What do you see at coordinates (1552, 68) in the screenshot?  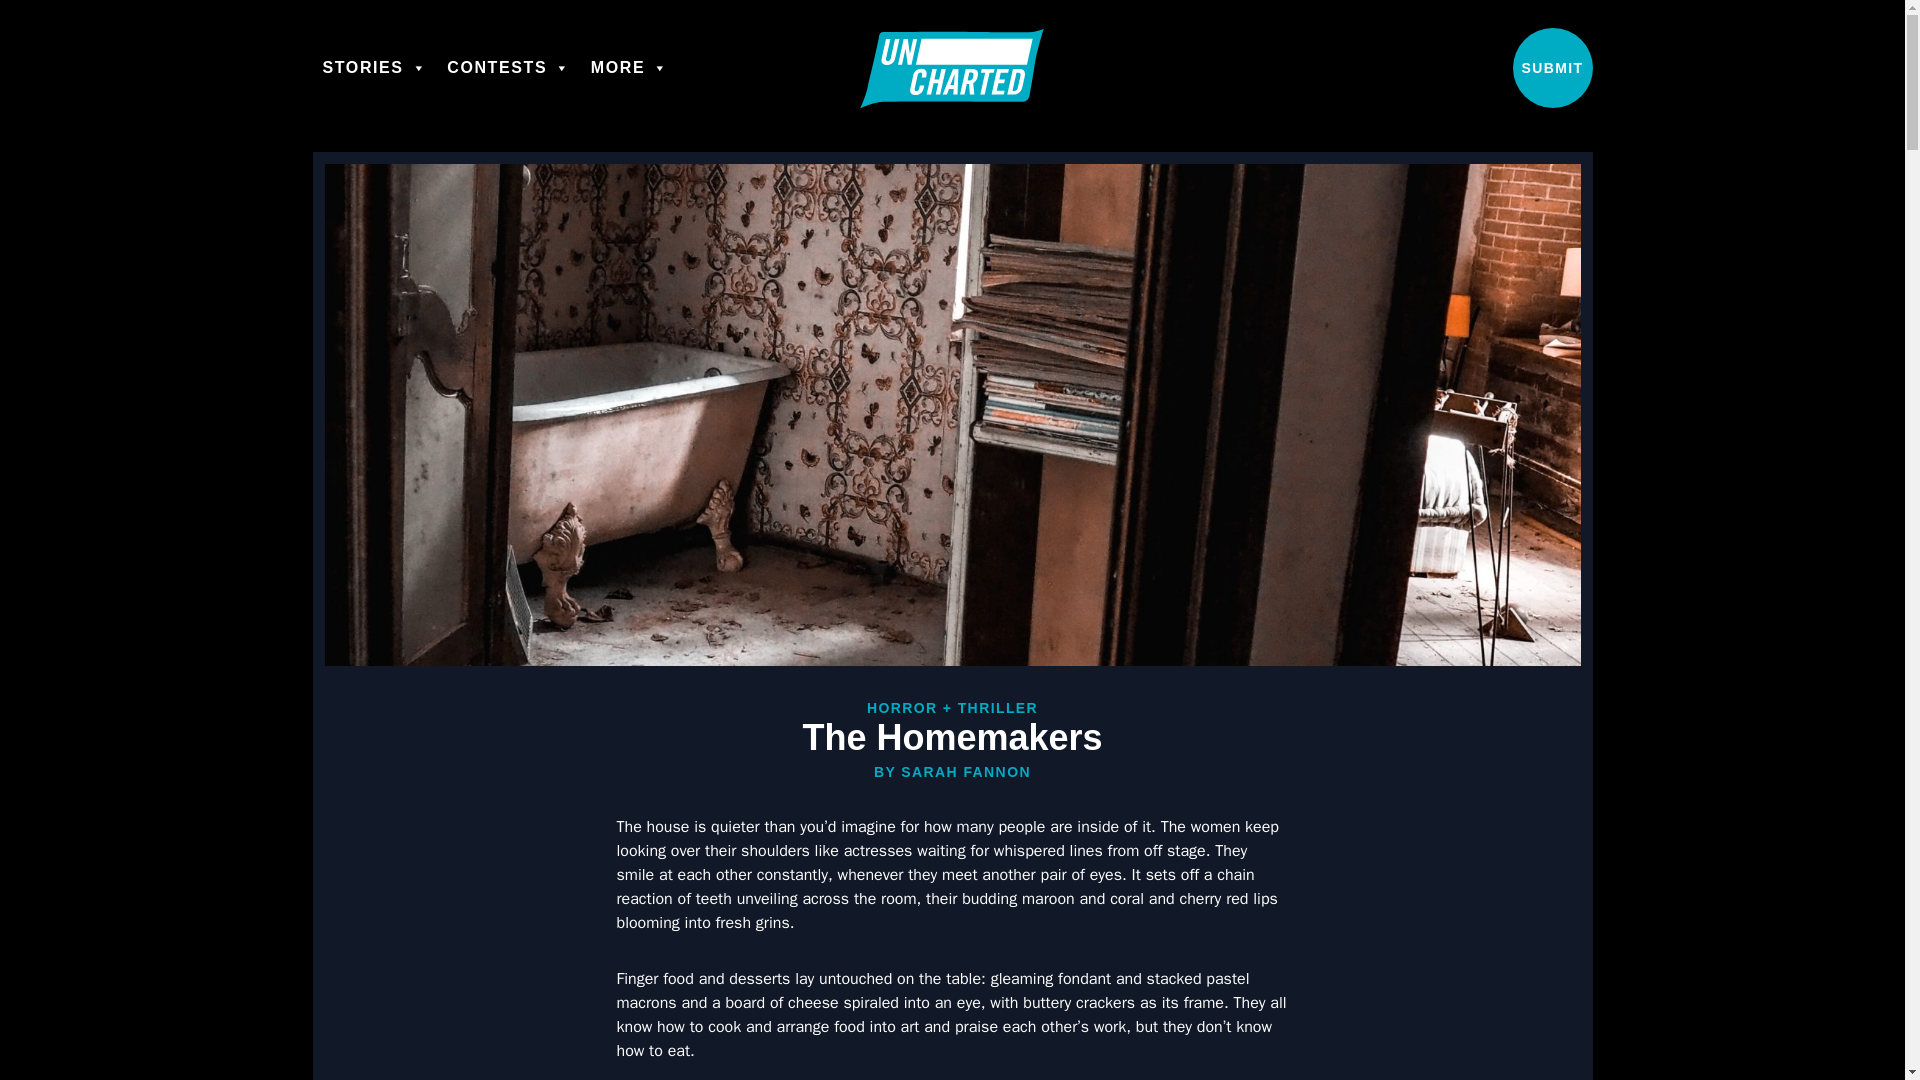 I see `SUBMIT` at bounding box center [1552, 68].